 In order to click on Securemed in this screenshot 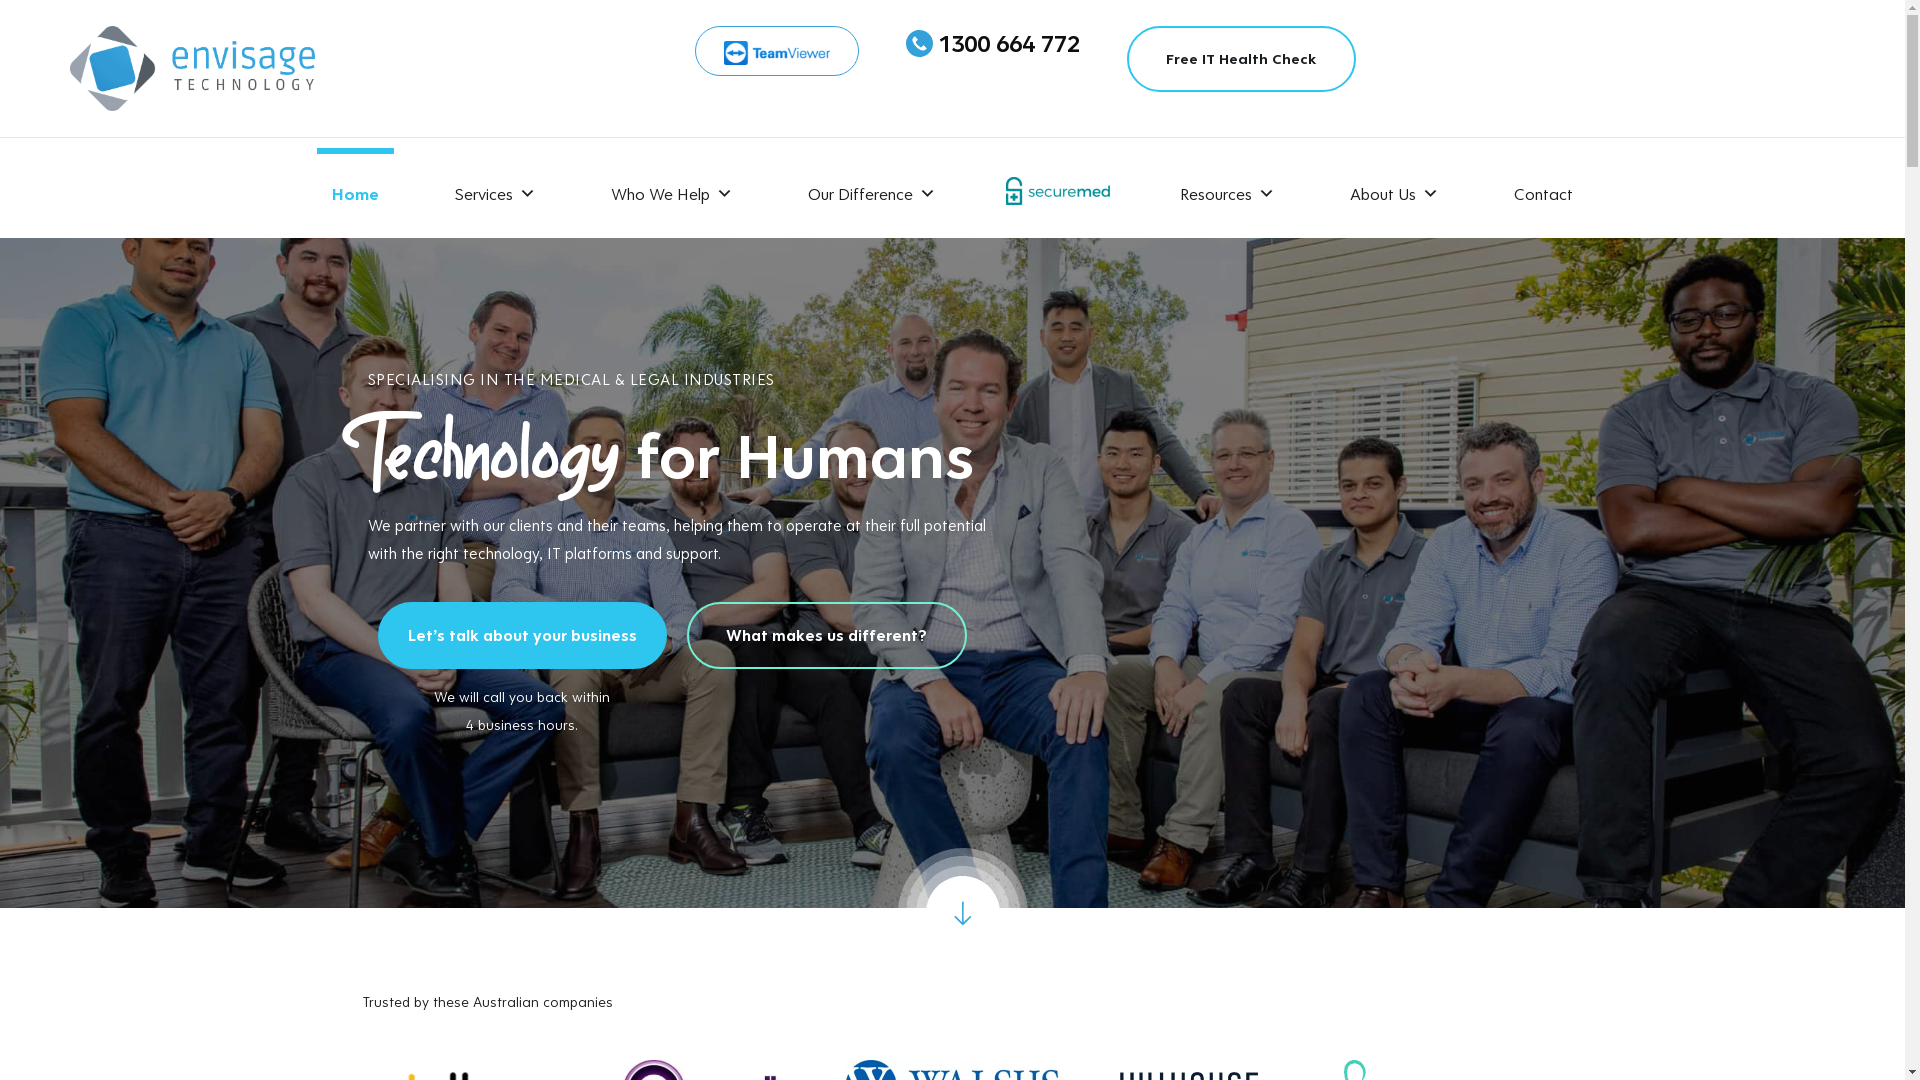, I will do `click(1058, 188)`.